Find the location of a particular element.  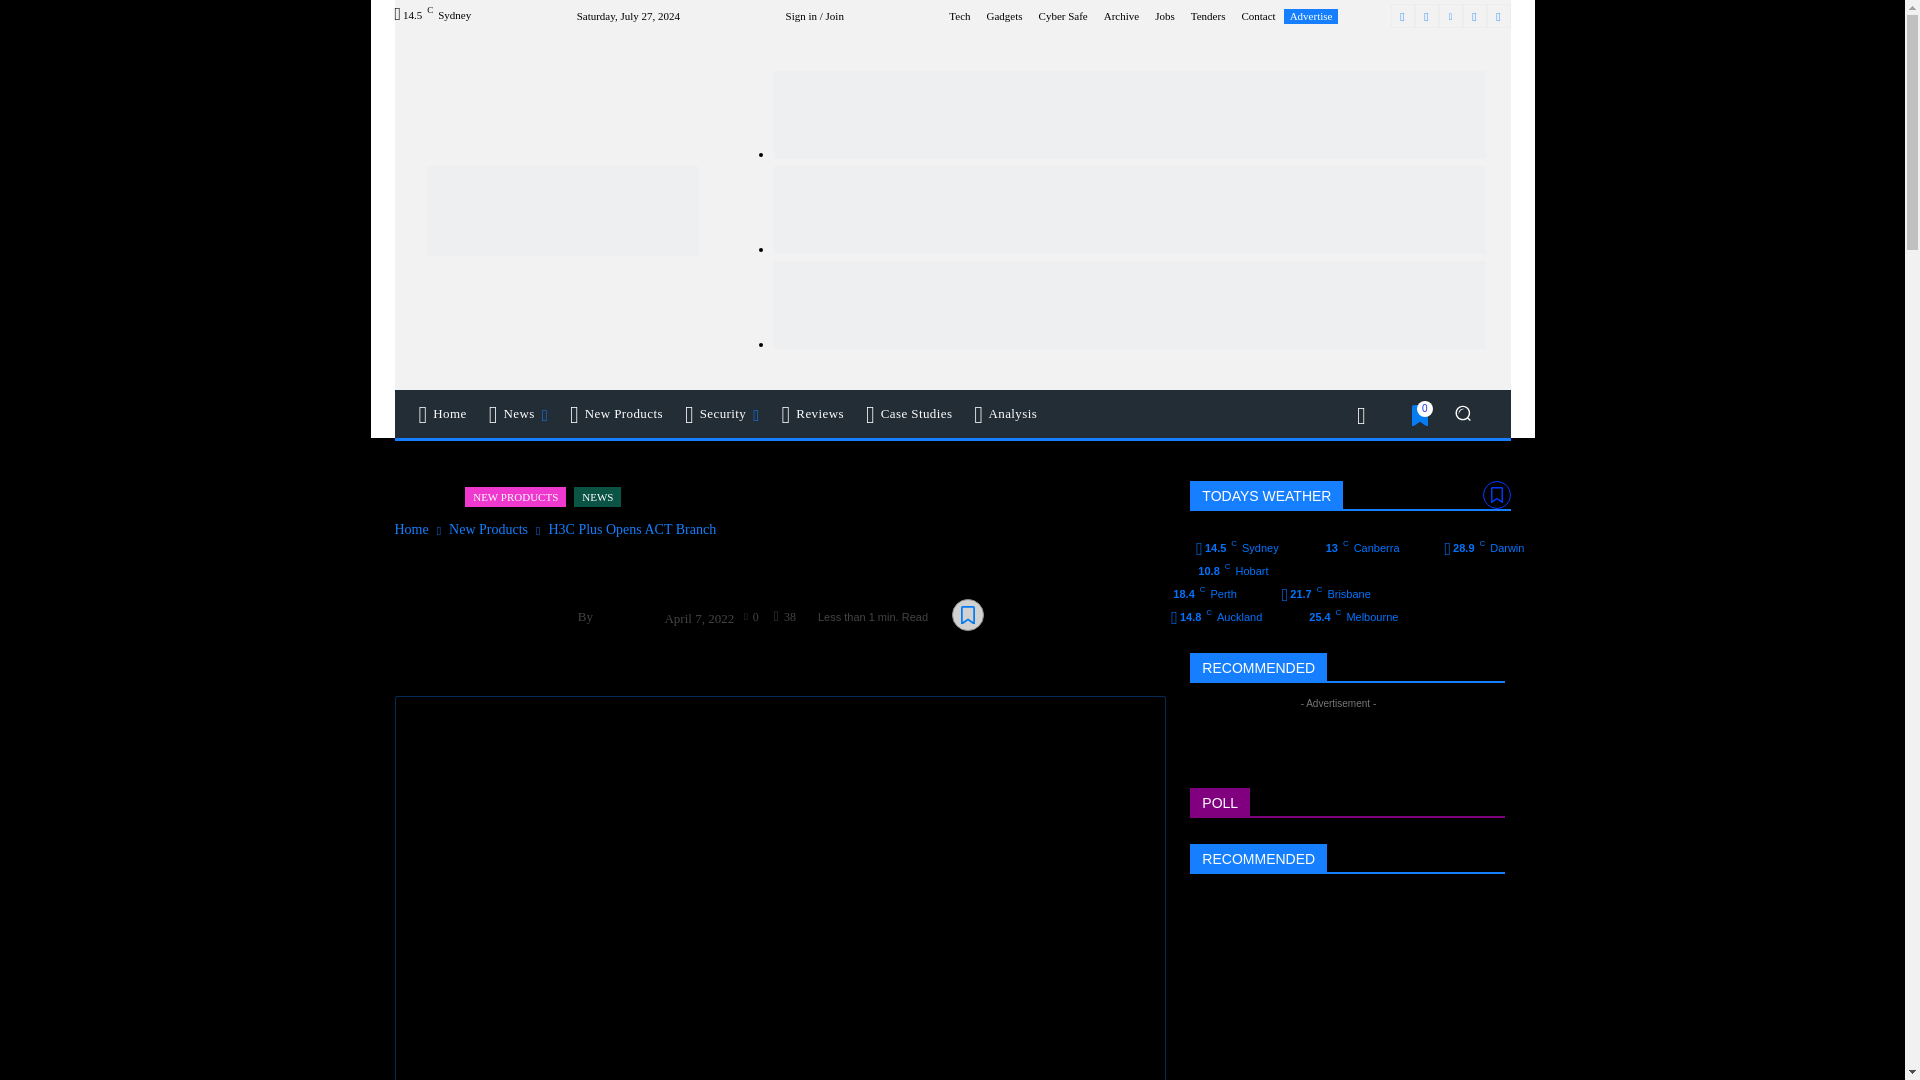

Cyber Safe is located at coordinates (1063, 14).